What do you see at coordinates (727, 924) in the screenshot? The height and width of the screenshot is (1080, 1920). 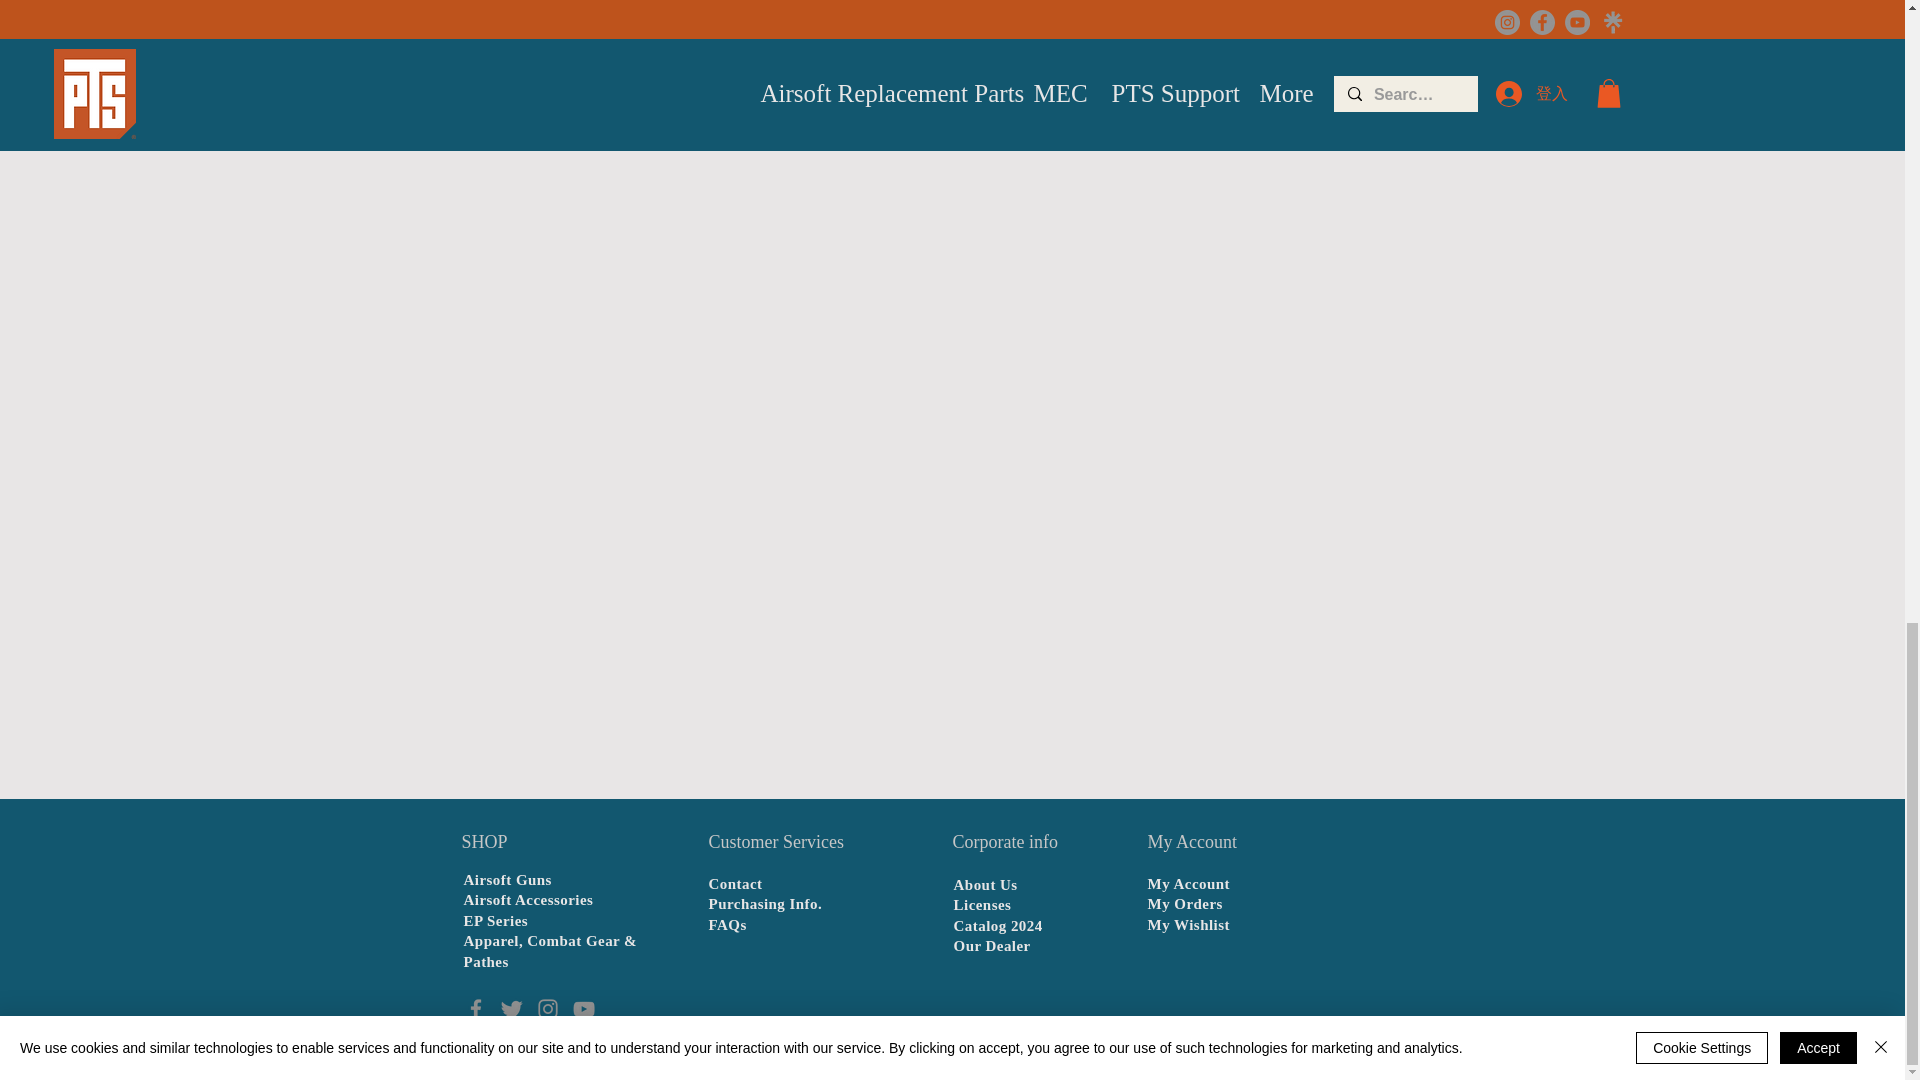 I see `FAQs` at bounding box center [727, 924].